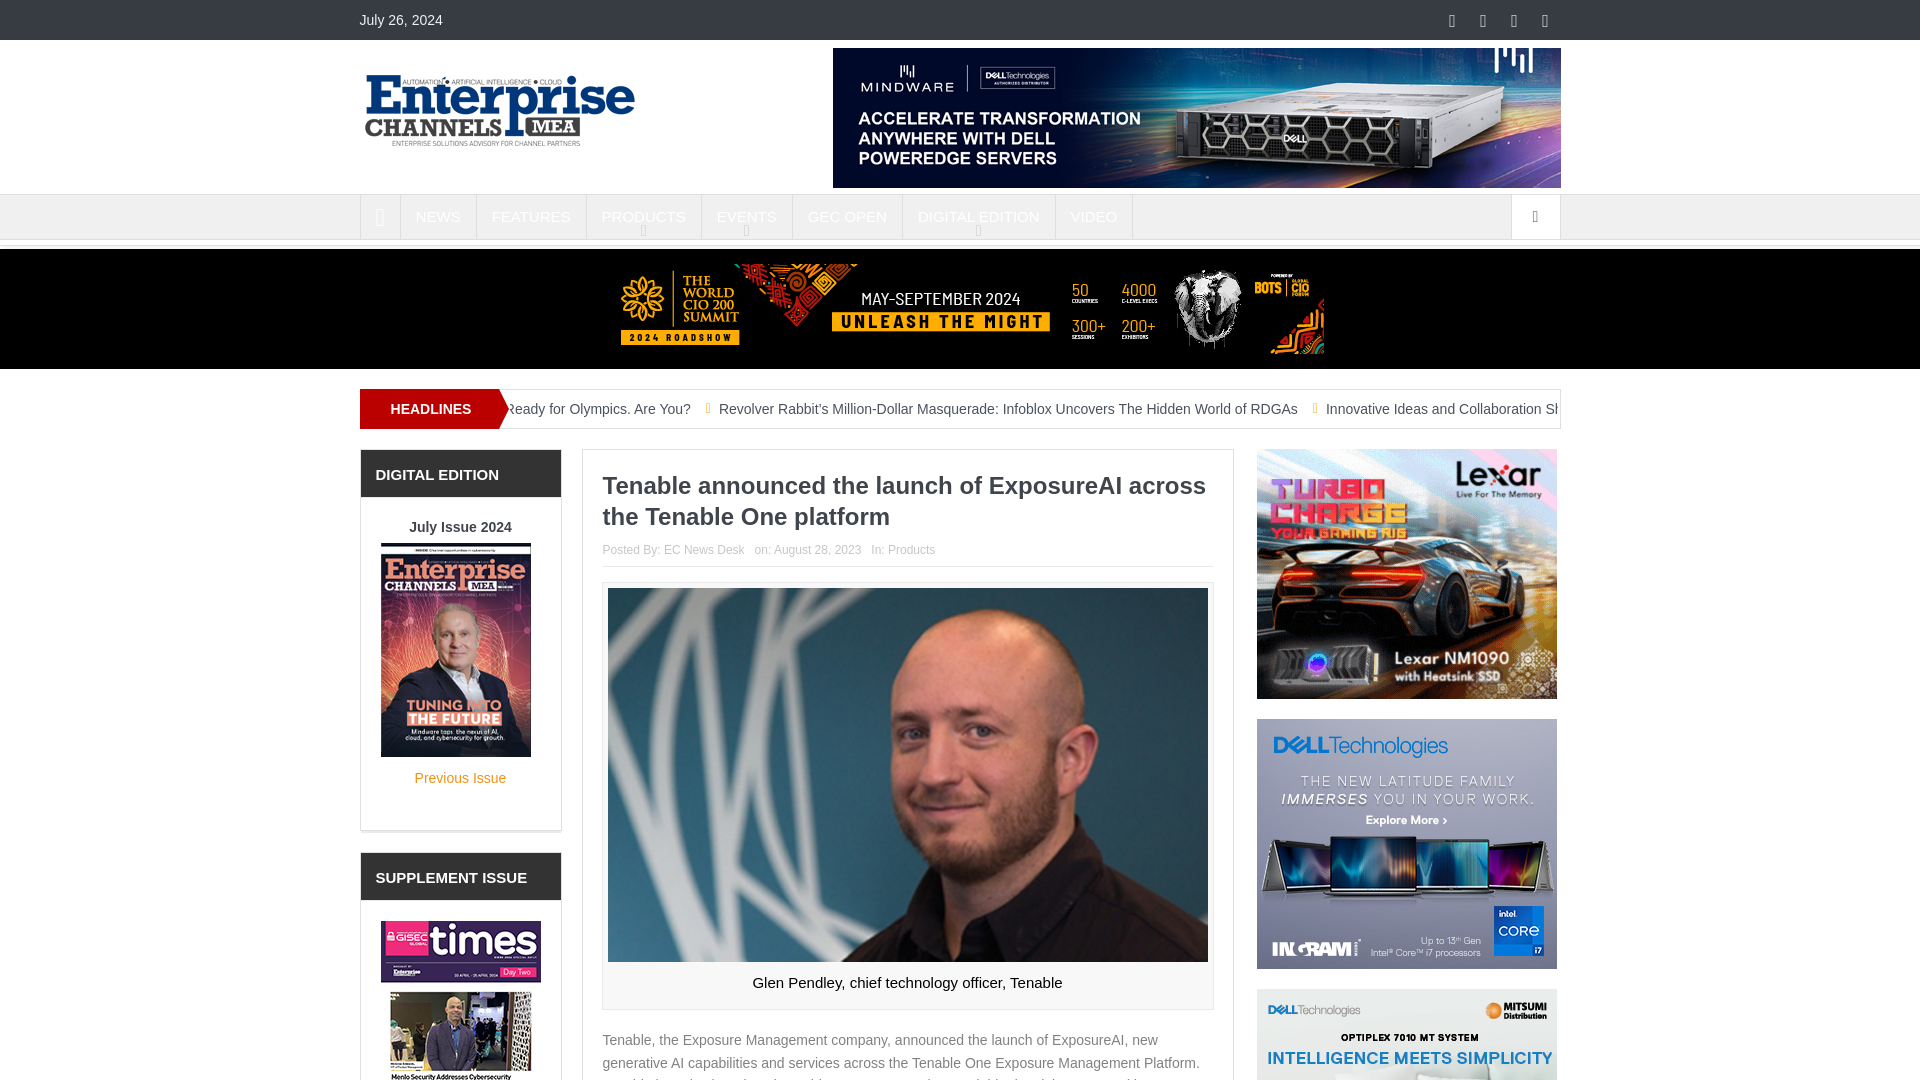 The height and width of the screenshot is (1080, 1920). Describe the element at coordinates (530, 216) in the screenshot. I see `FEATURES` at that location.